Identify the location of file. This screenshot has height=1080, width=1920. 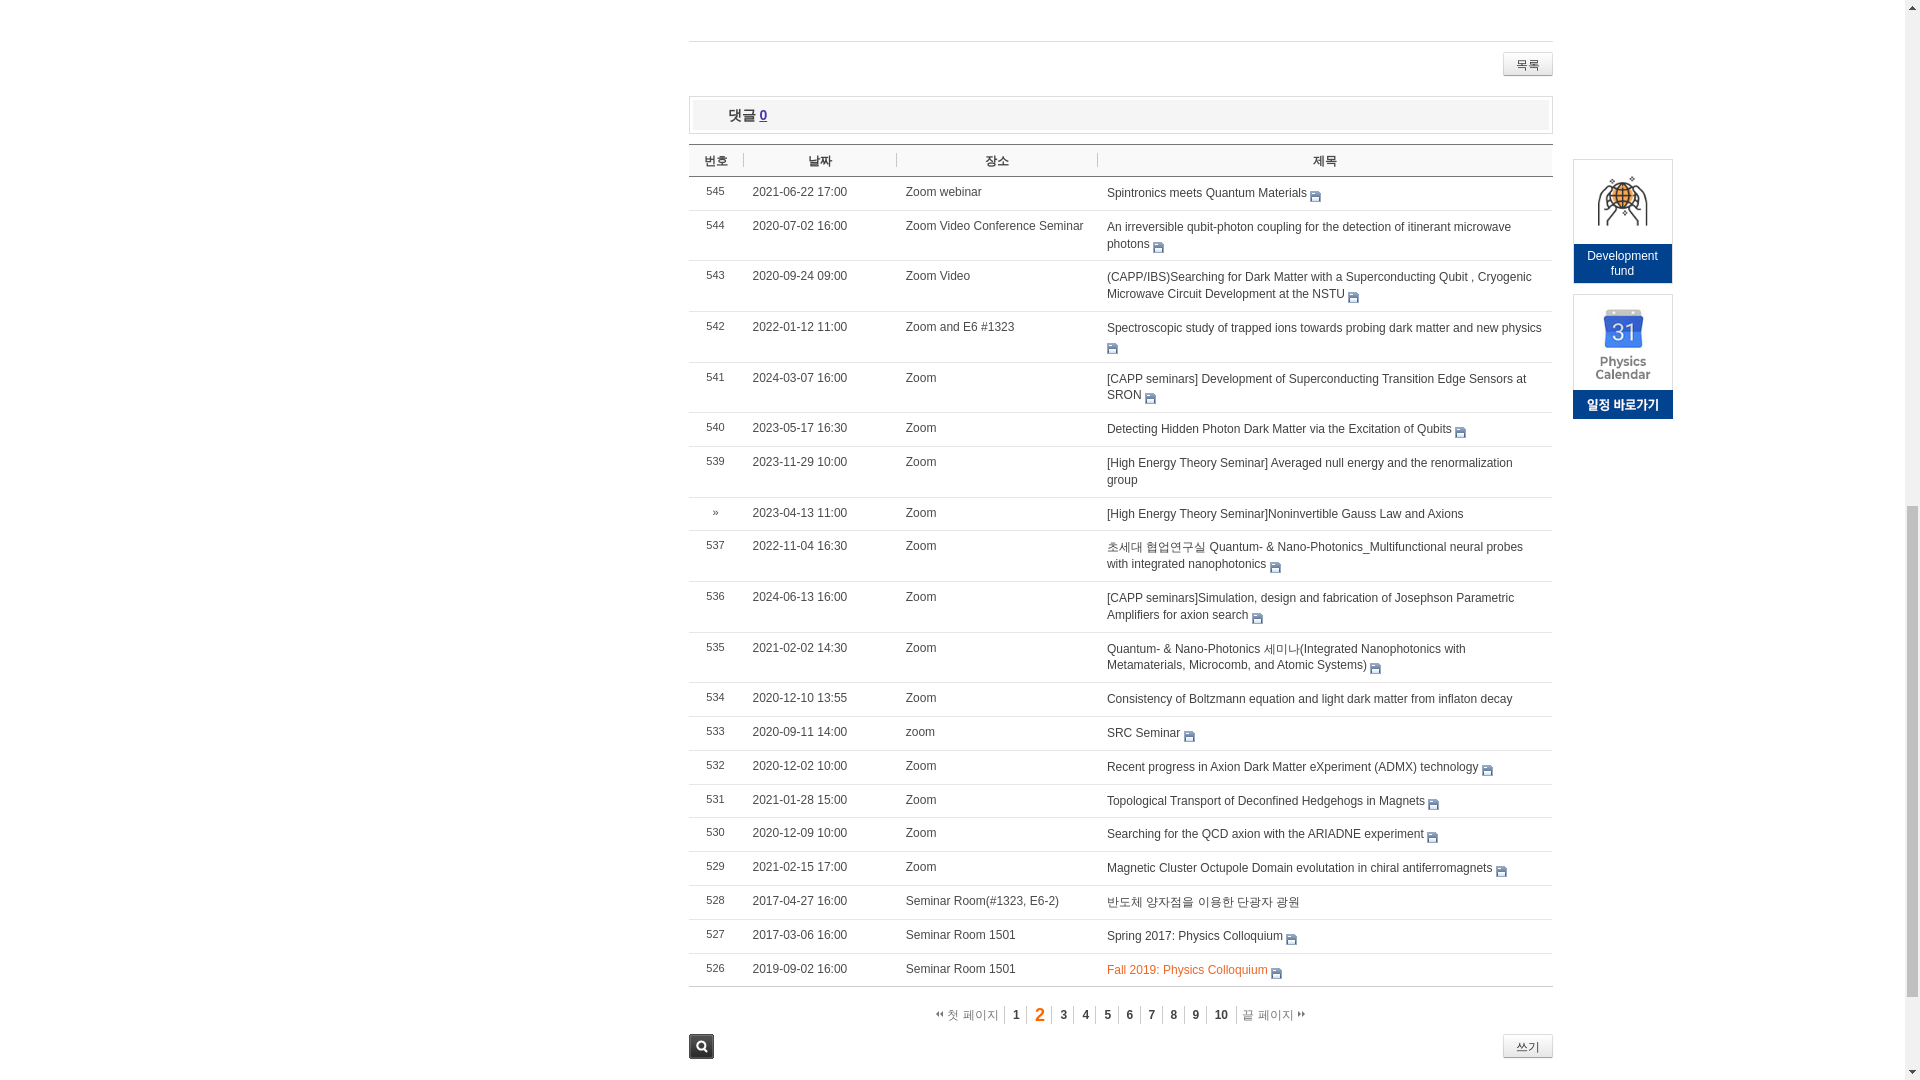
(1314, 196).